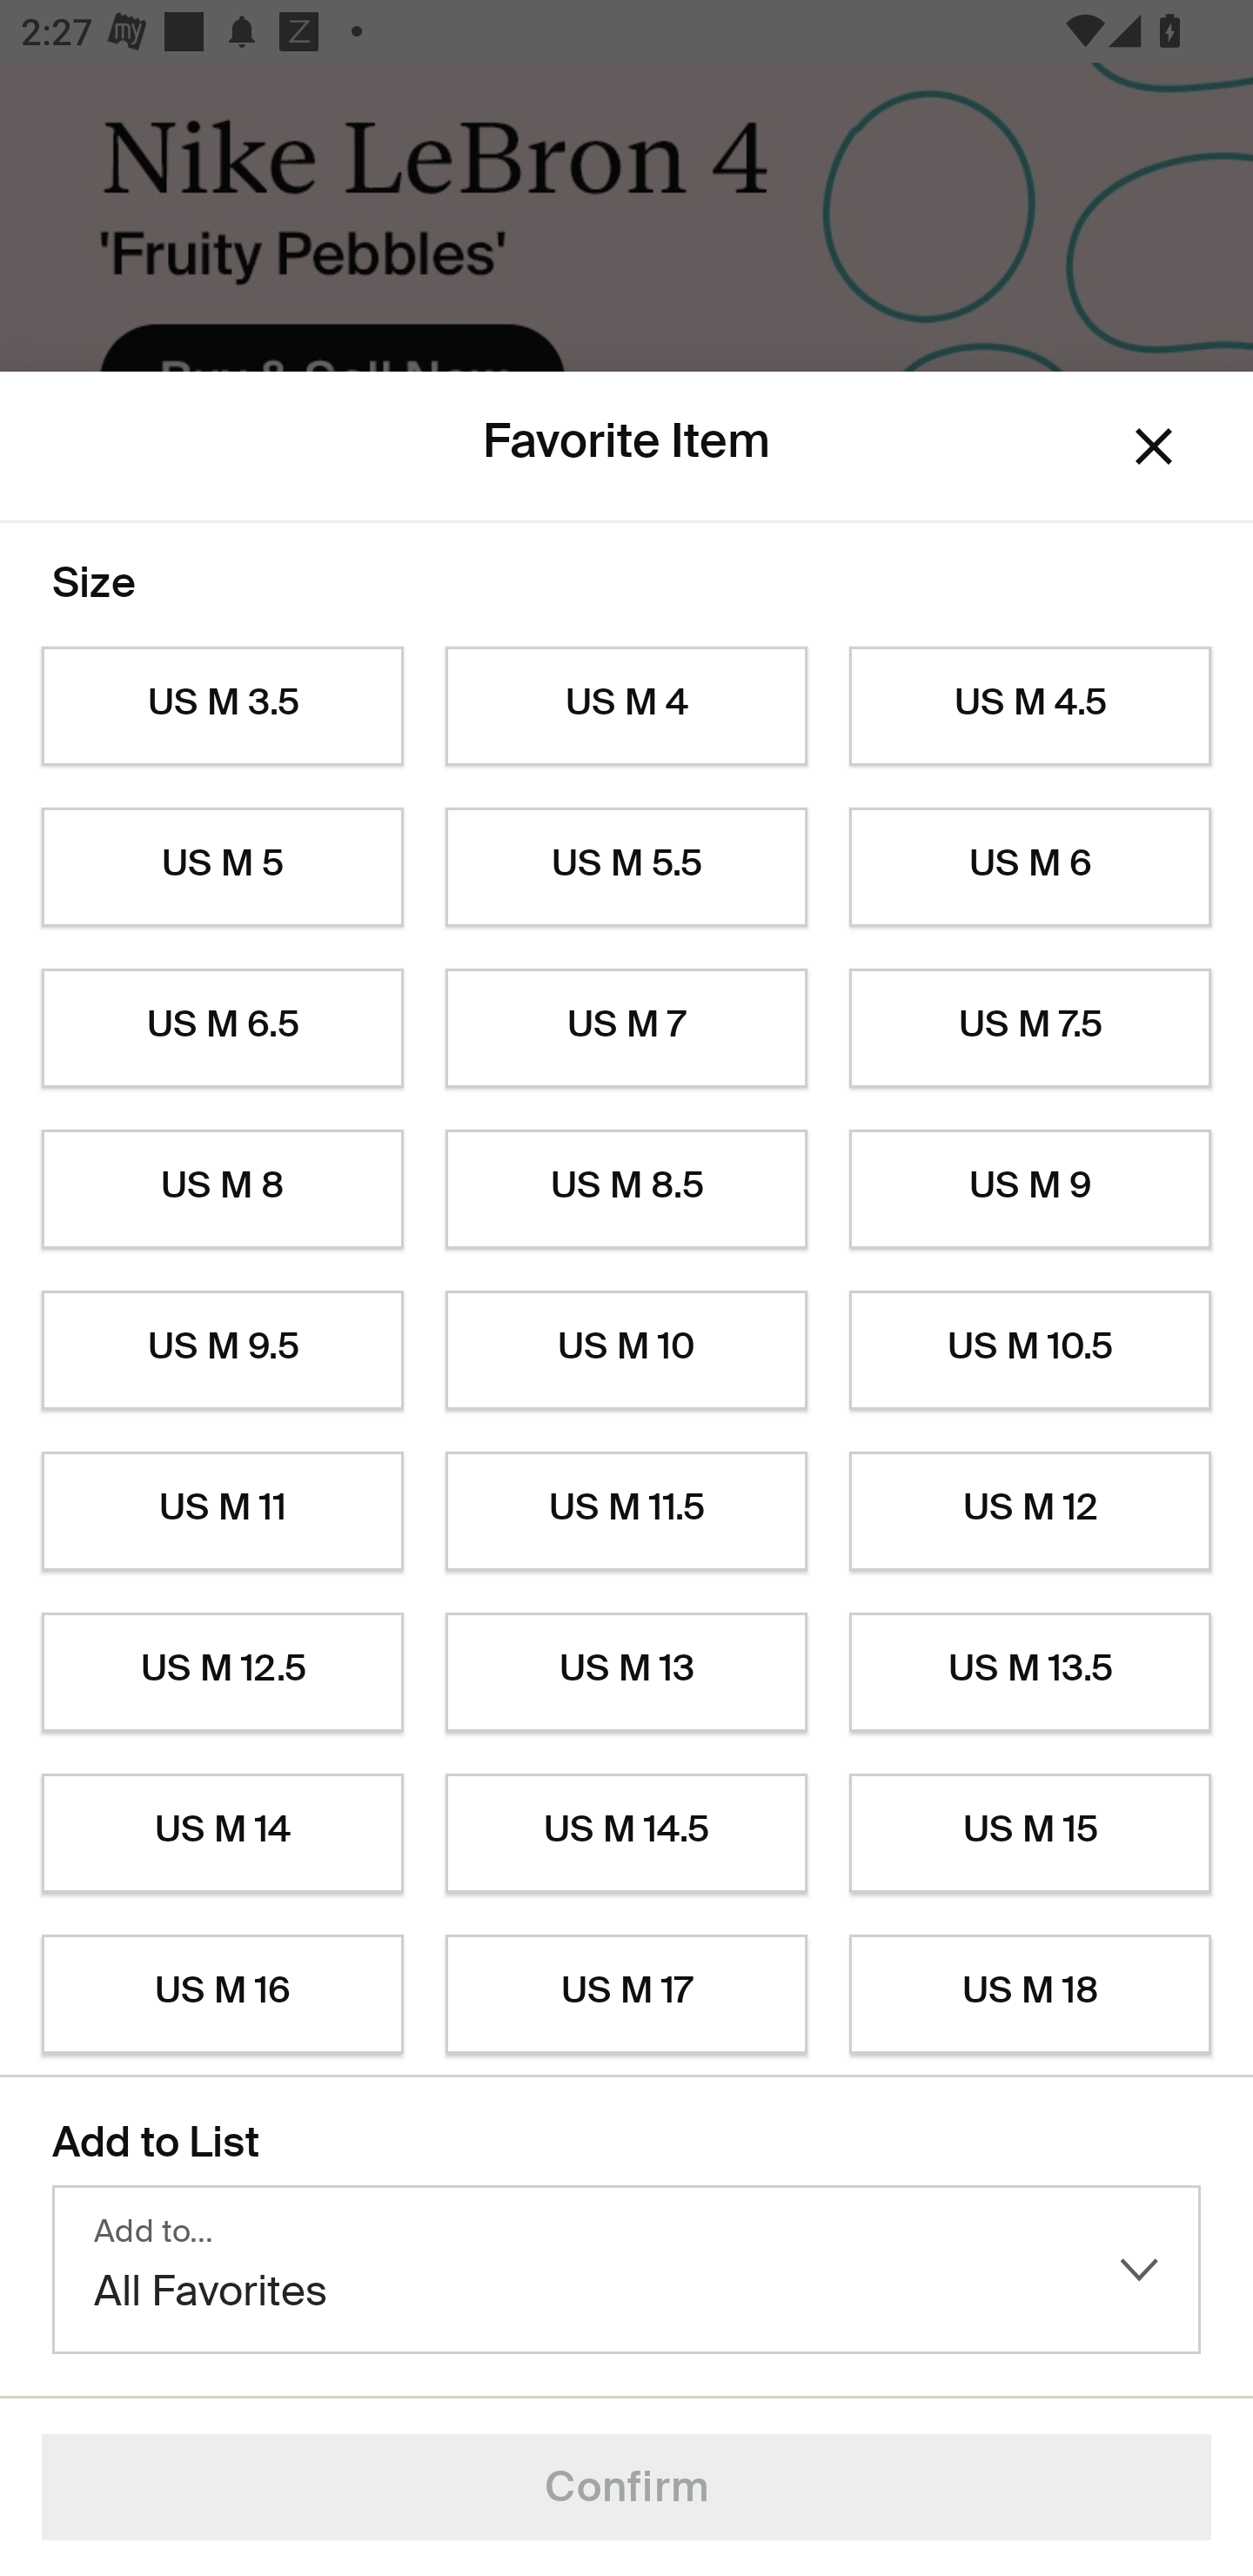 This screenshot has width=1253, height=2576. I want to click on US M 9.5, so click(222, 1351).